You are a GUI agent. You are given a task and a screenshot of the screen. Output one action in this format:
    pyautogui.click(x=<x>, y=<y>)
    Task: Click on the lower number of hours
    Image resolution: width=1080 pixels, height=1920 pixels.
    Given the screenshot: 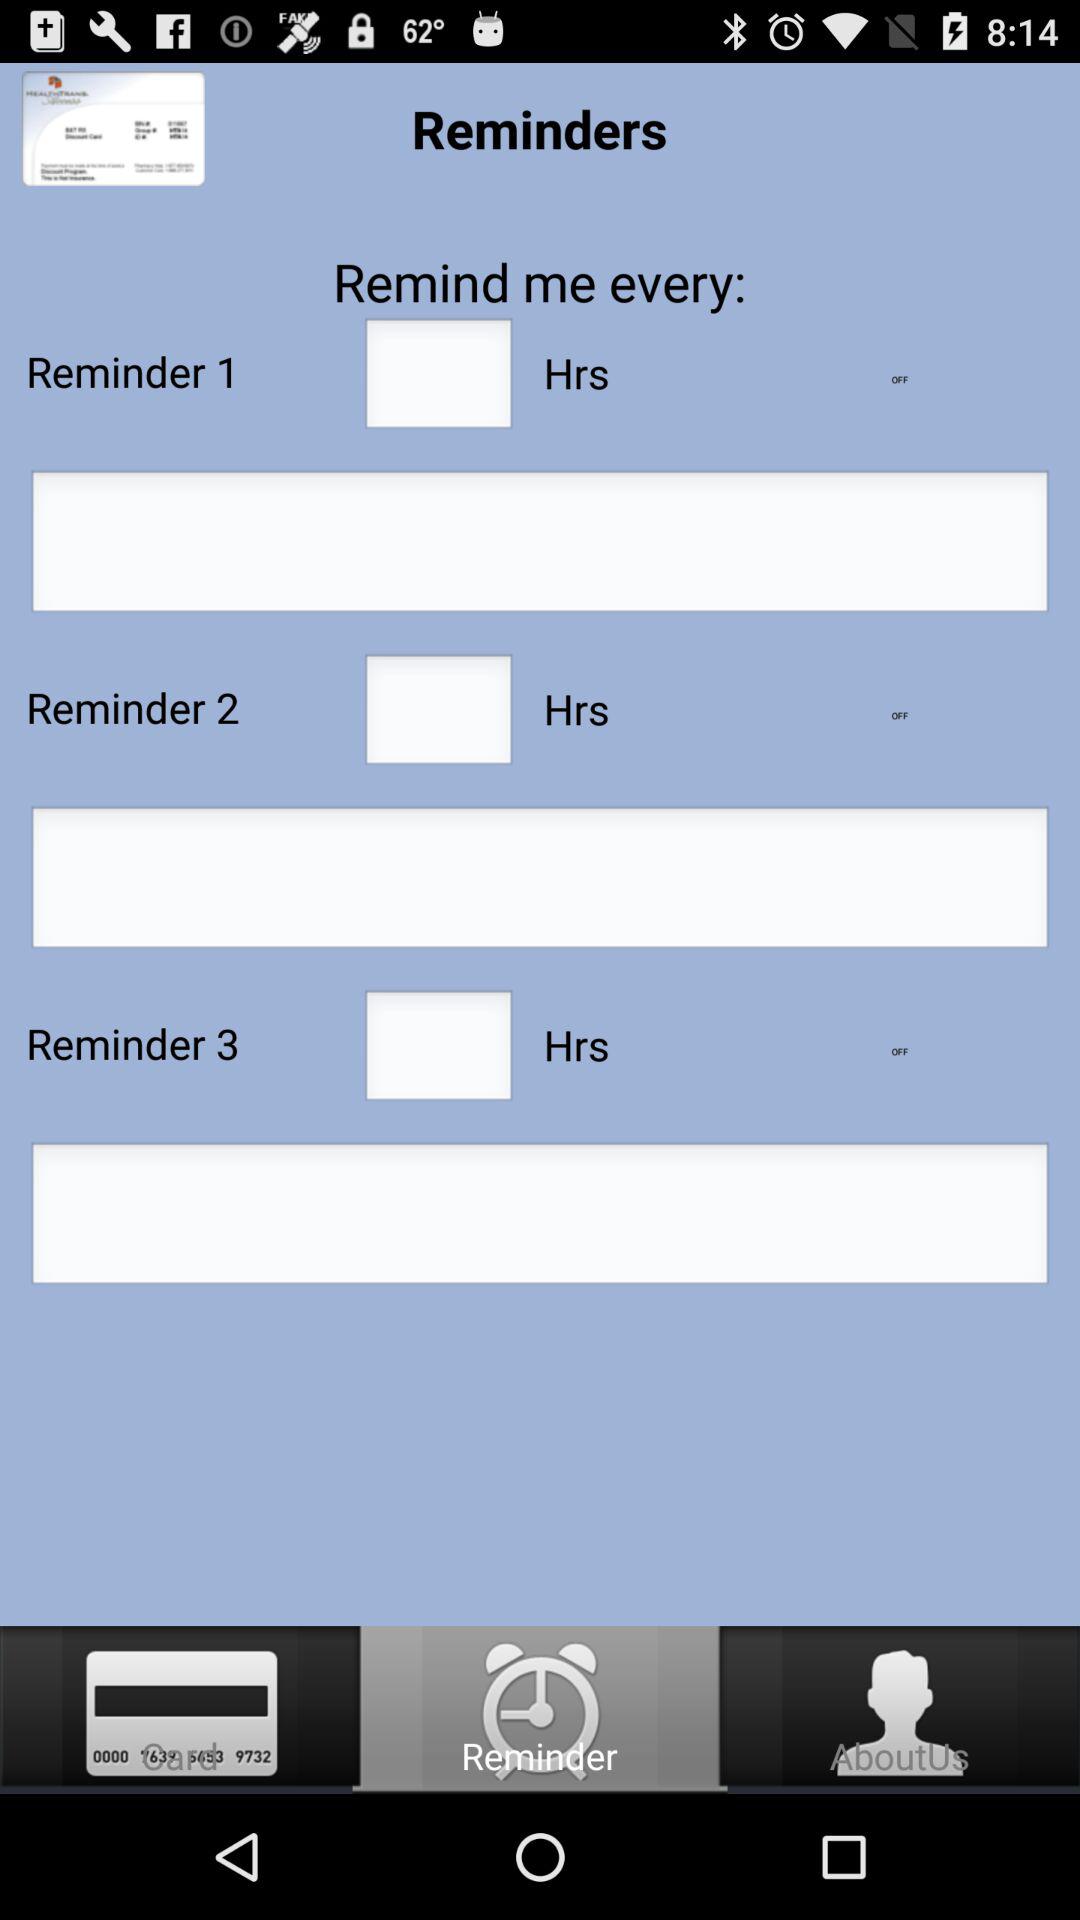 What is the action you would take?
    pyautogui.click(x=900, y=380)
    